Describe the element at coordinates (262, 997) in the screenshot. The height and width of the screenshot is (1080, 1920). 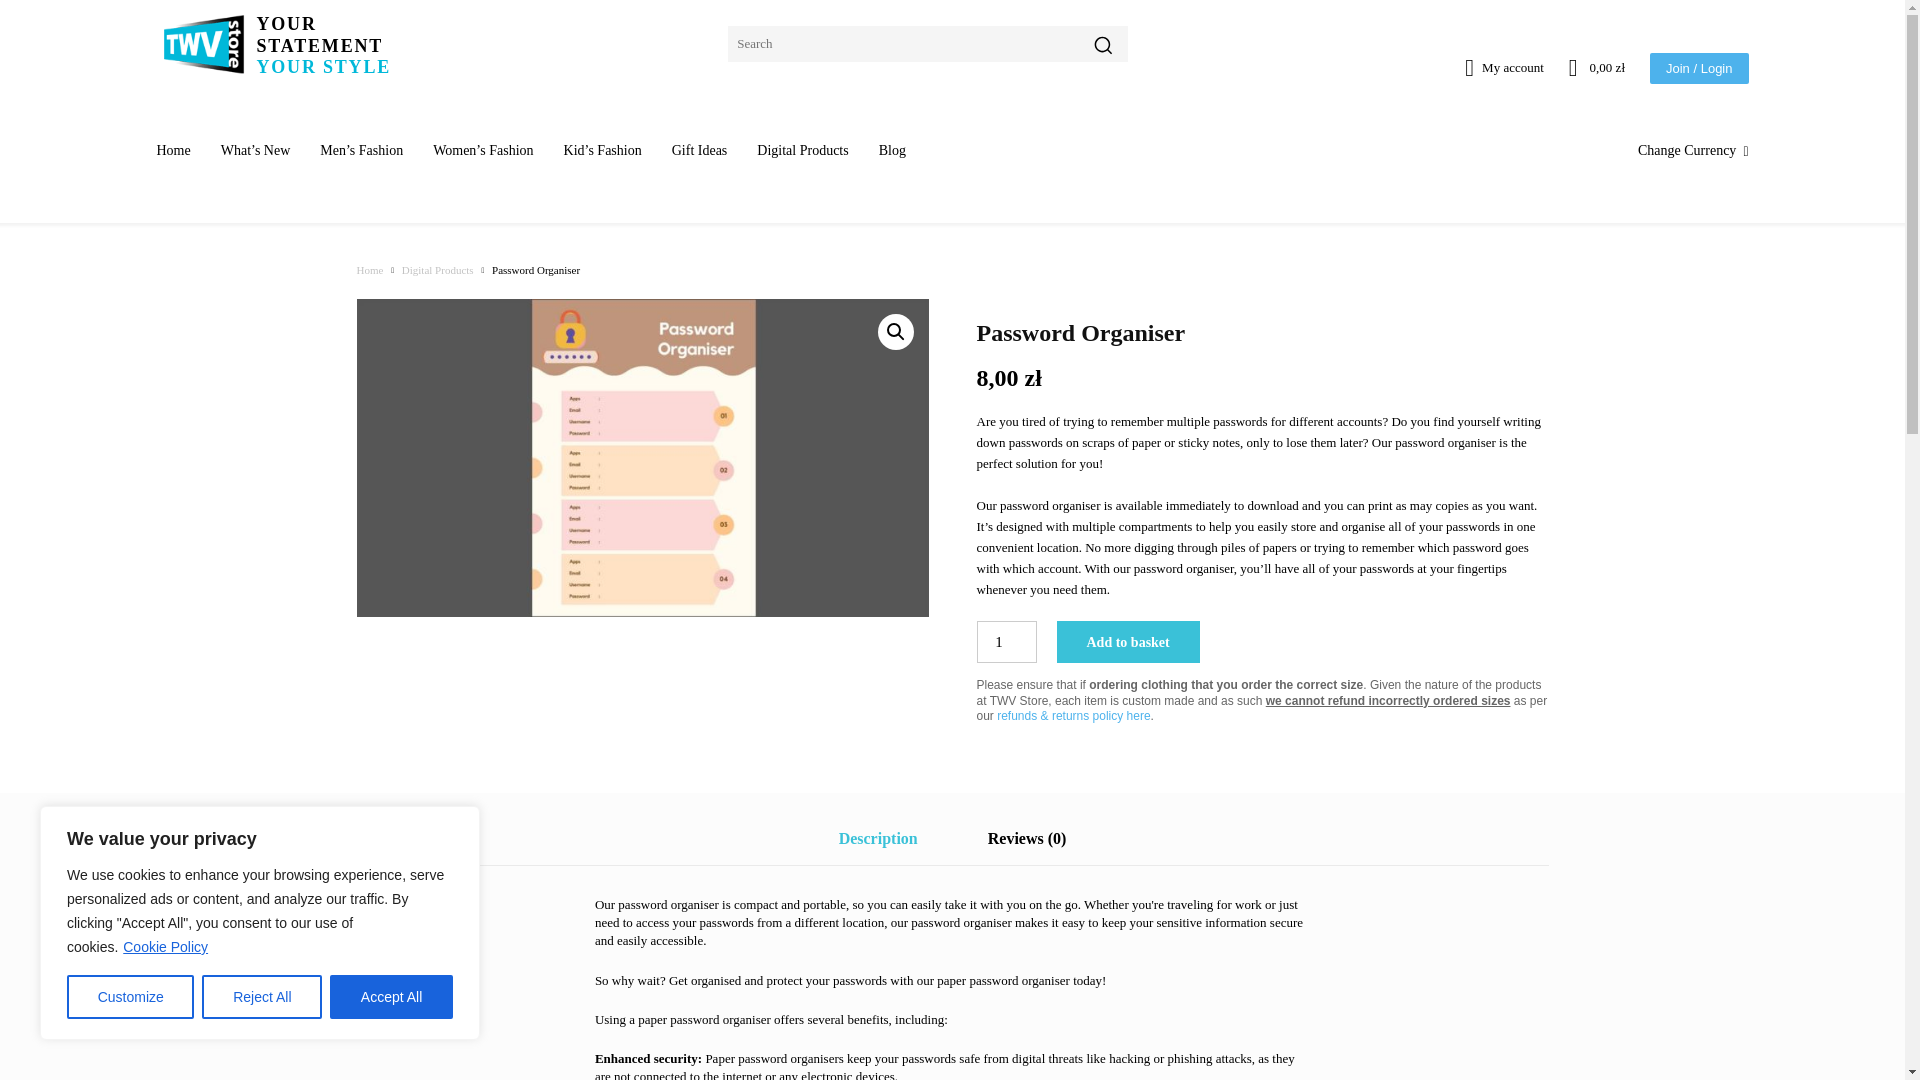
I see `Reject All` at that location.